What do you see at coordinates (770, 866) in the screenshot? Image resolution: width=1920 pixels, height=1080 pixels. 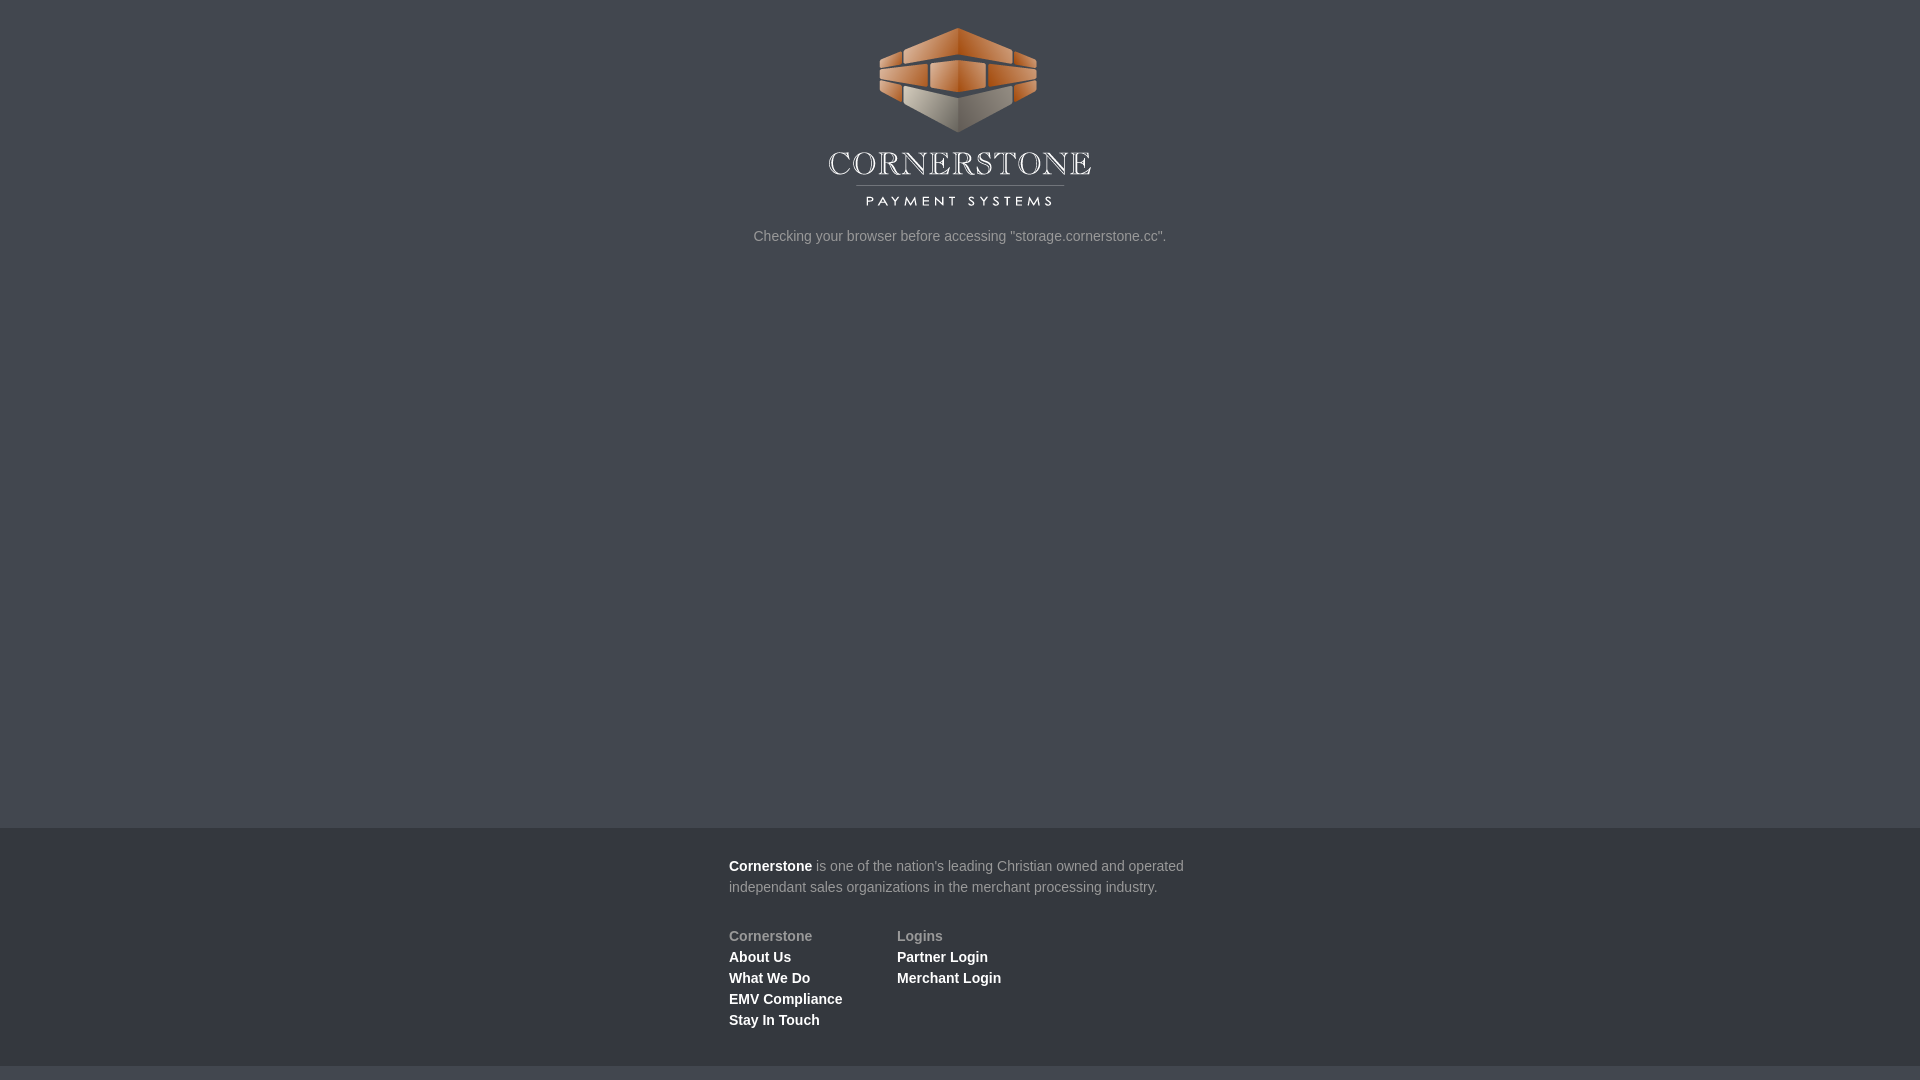 I see `Cornerstone` at bounding box center [770, 866].